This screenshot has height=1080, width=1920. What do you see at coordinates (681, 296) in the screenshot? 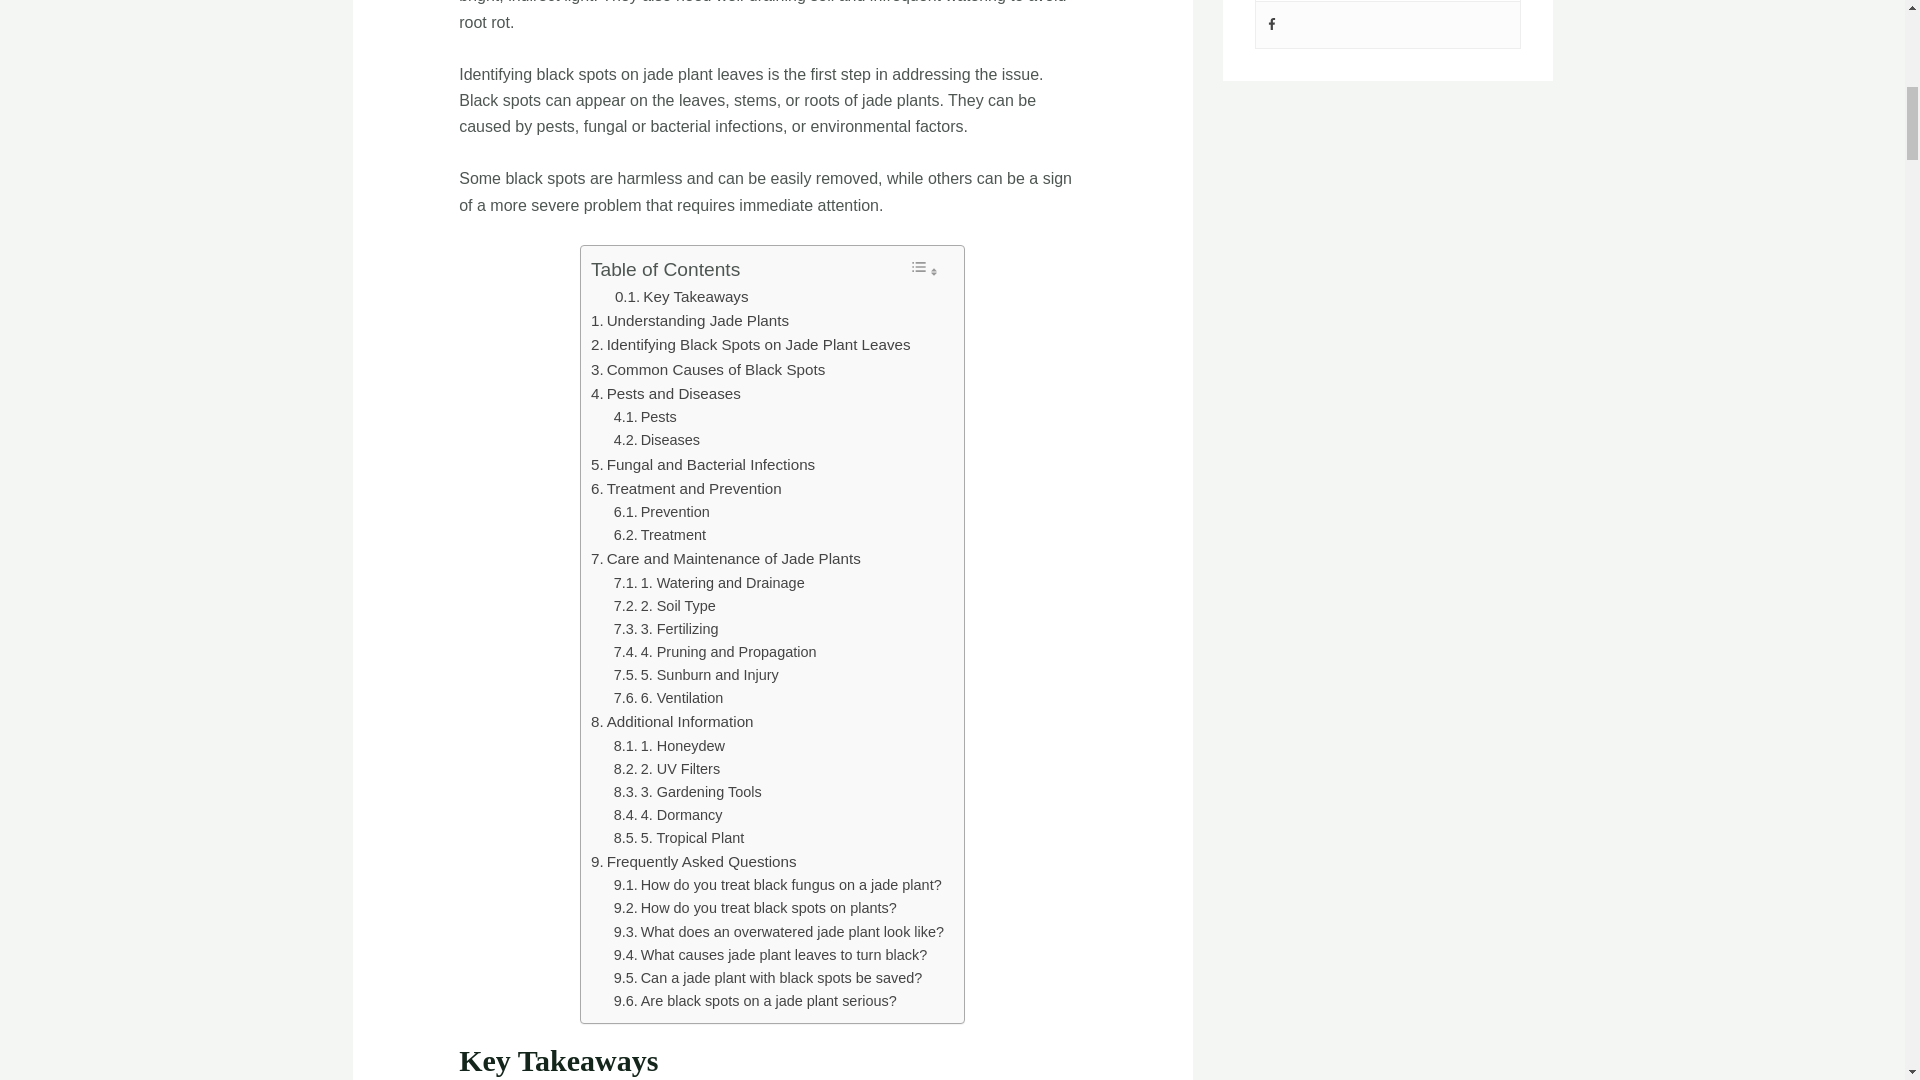
I see `Key Takeaways` at bounding box center [681, 296].